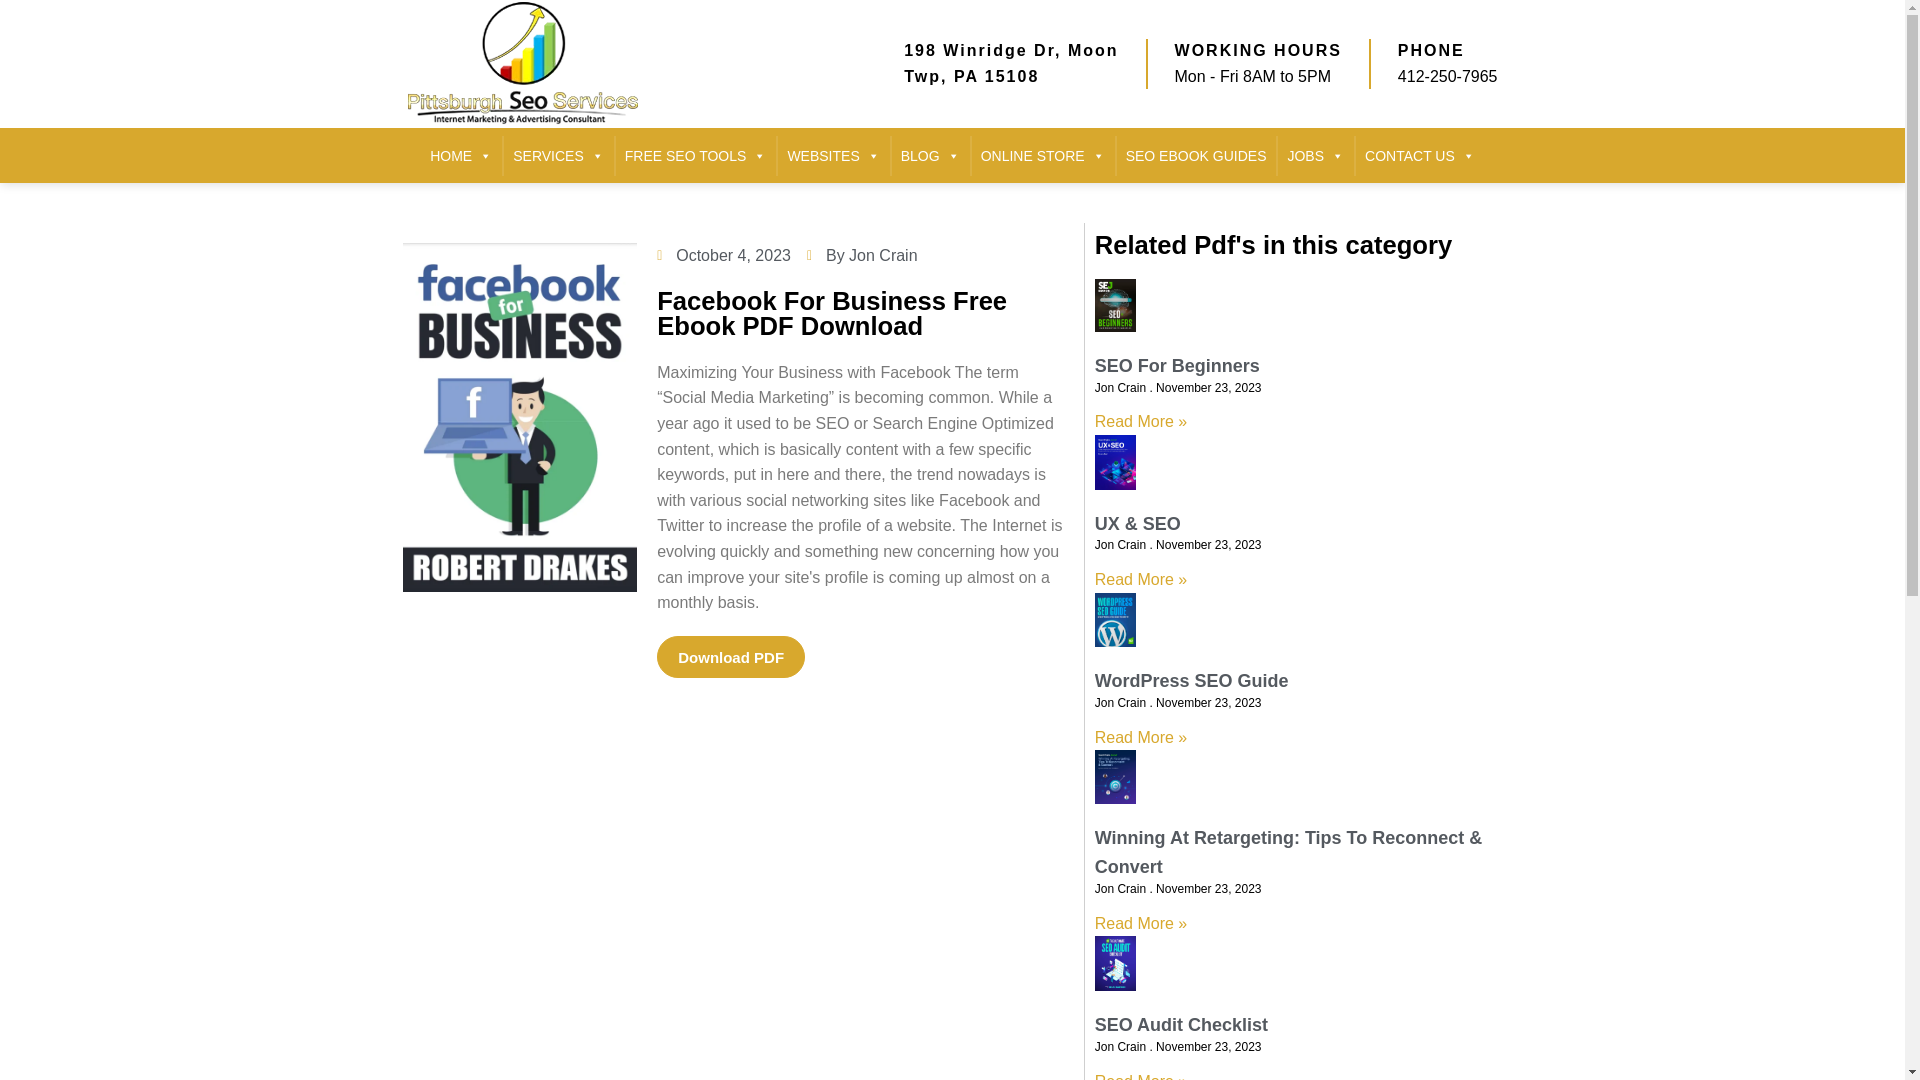 This screenshot has height=1080, width=1920. What do you see at coordinates (558, 156) in the screenshot?
I see `SERVICES` at bounding box center [558, 156].